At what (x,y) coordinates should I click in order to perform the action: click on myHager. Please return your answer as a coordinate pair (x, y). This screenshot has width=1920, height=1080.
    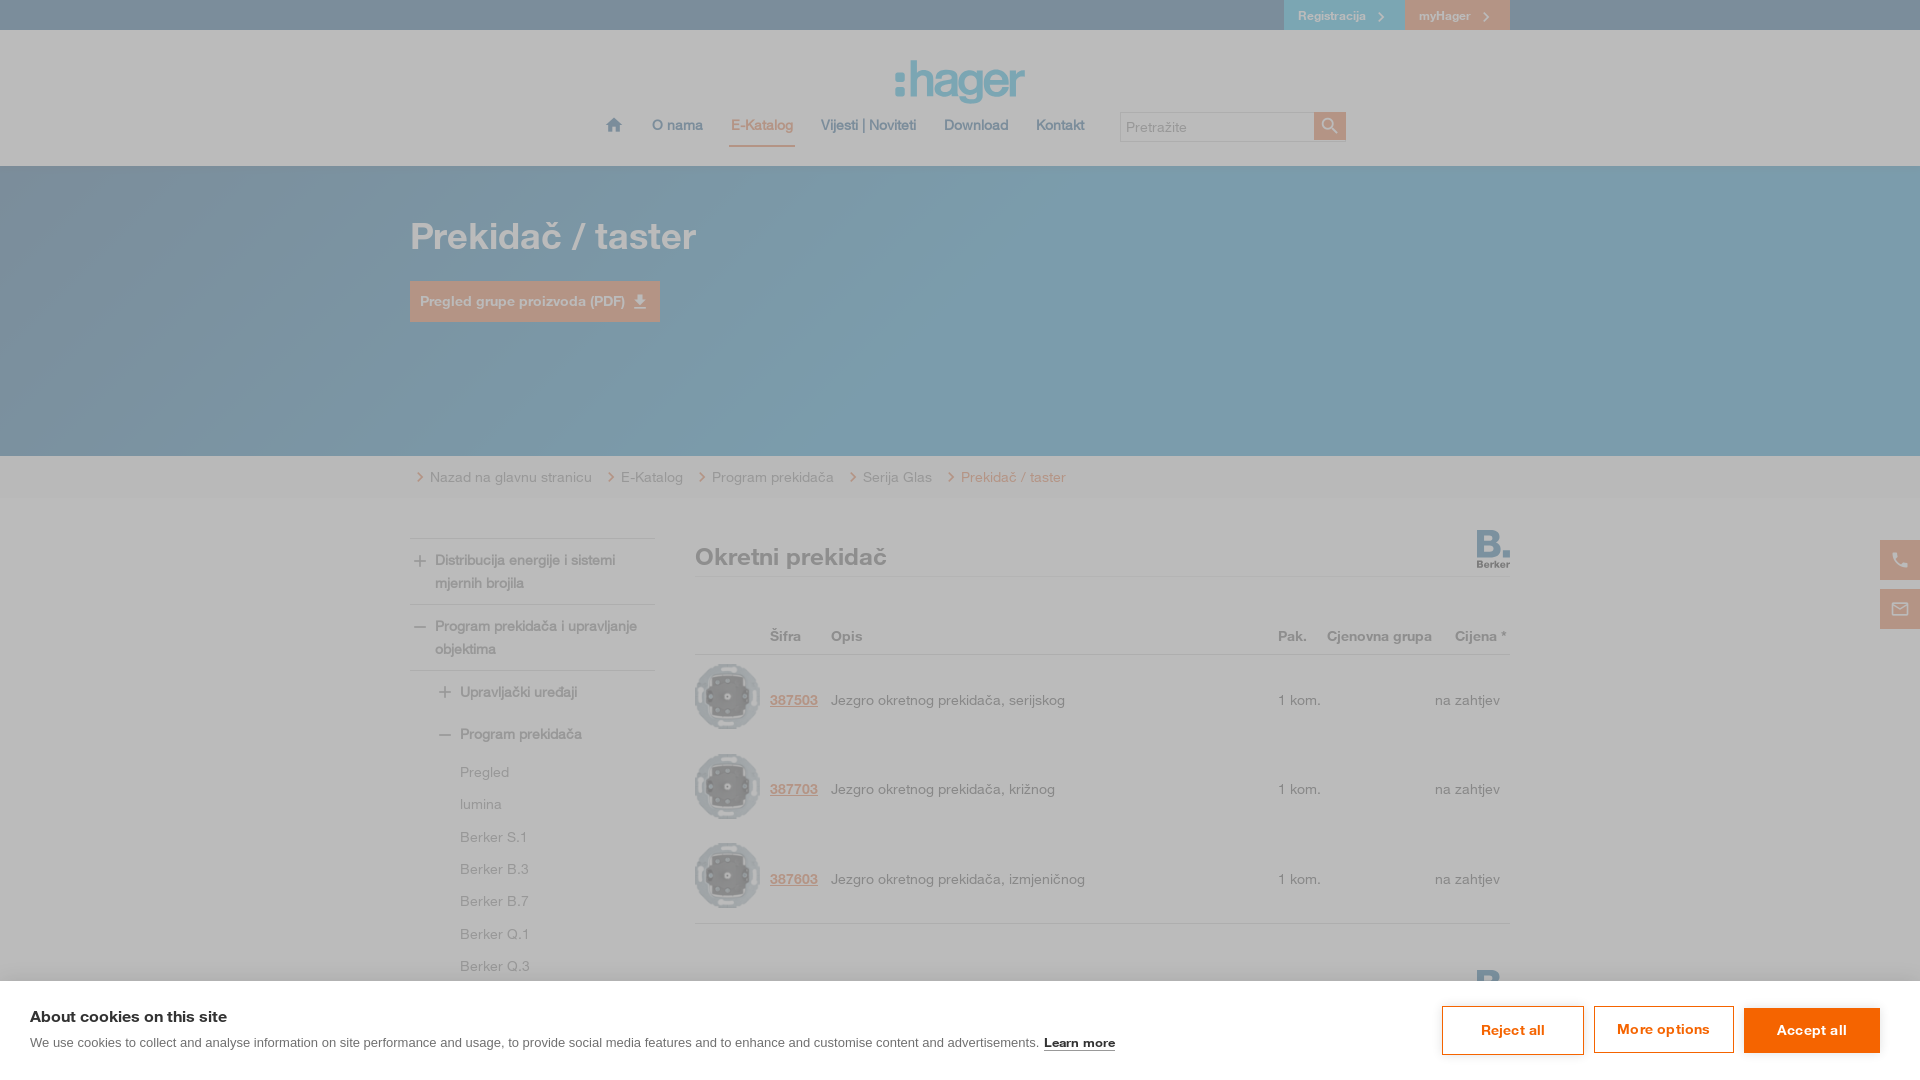
    Looking at the image, I should click on (1458, 15).